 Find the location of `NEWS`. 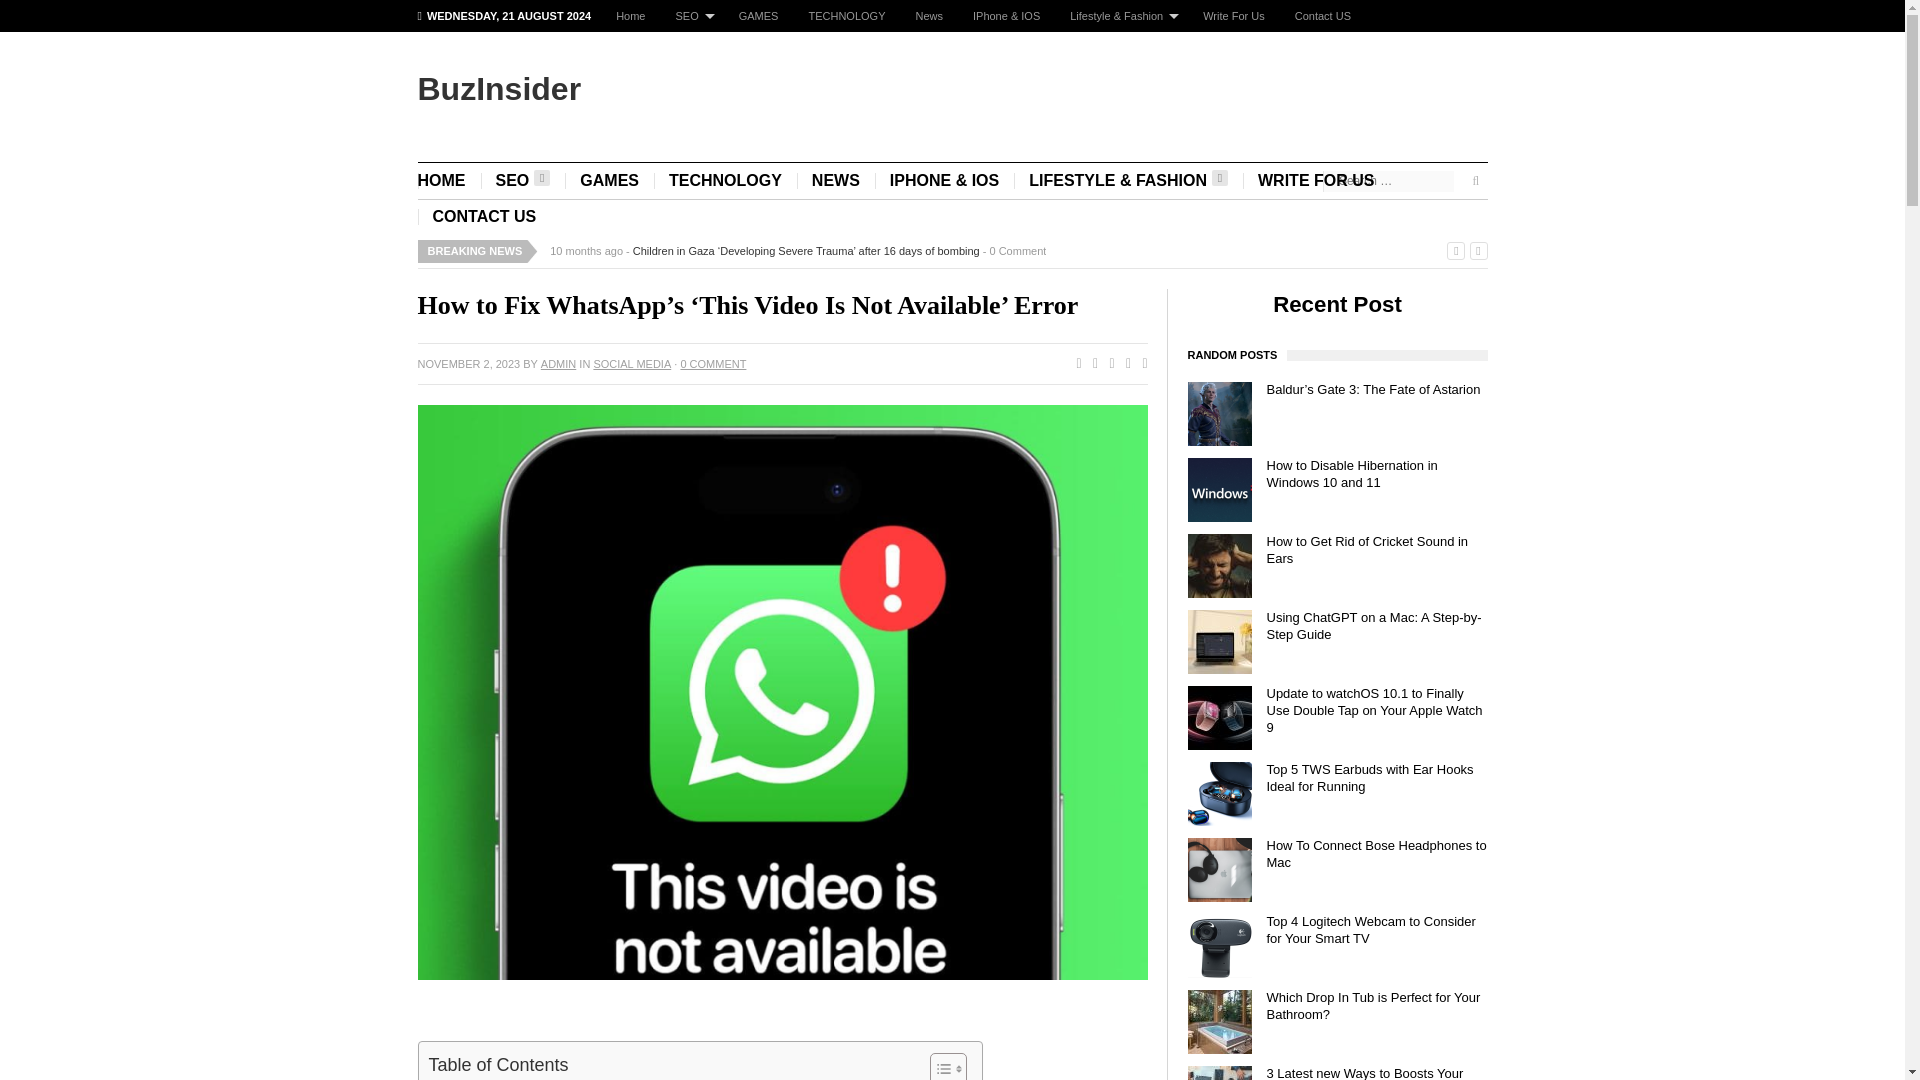

NEWS is located at coordinates (836, 180).